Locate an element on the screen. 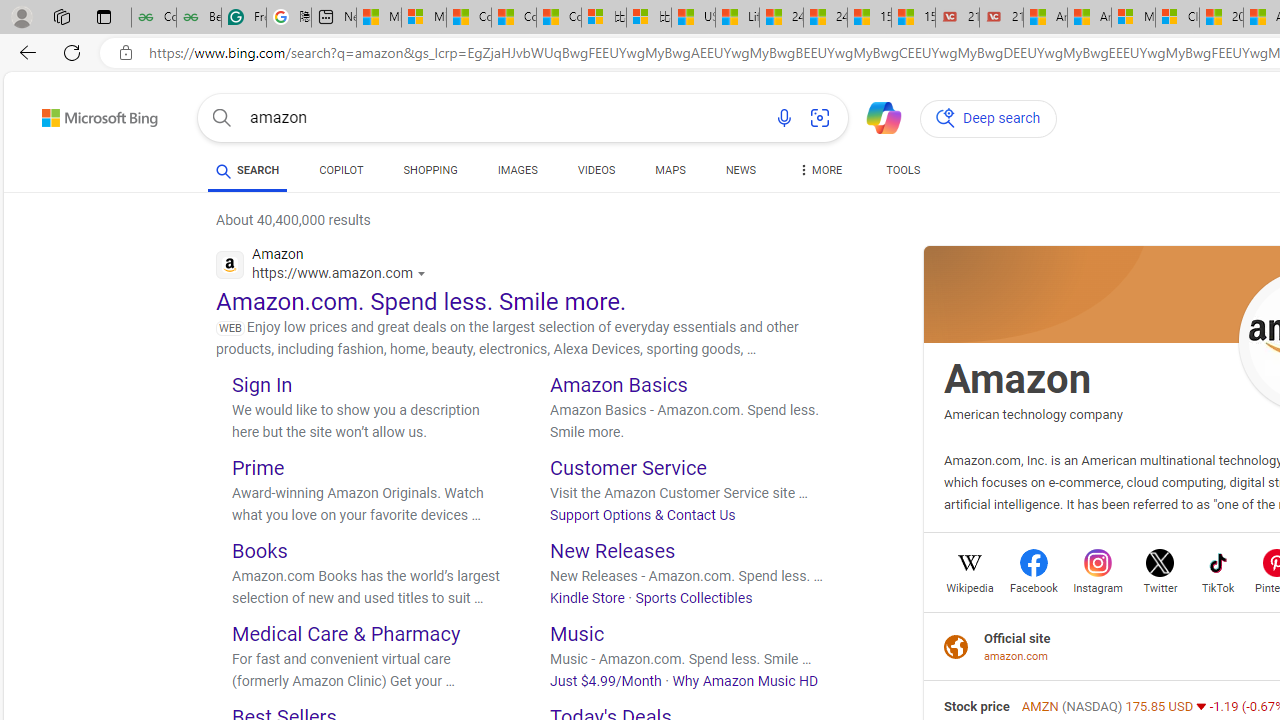  VIDEOS is located at coordinates (596, 174).